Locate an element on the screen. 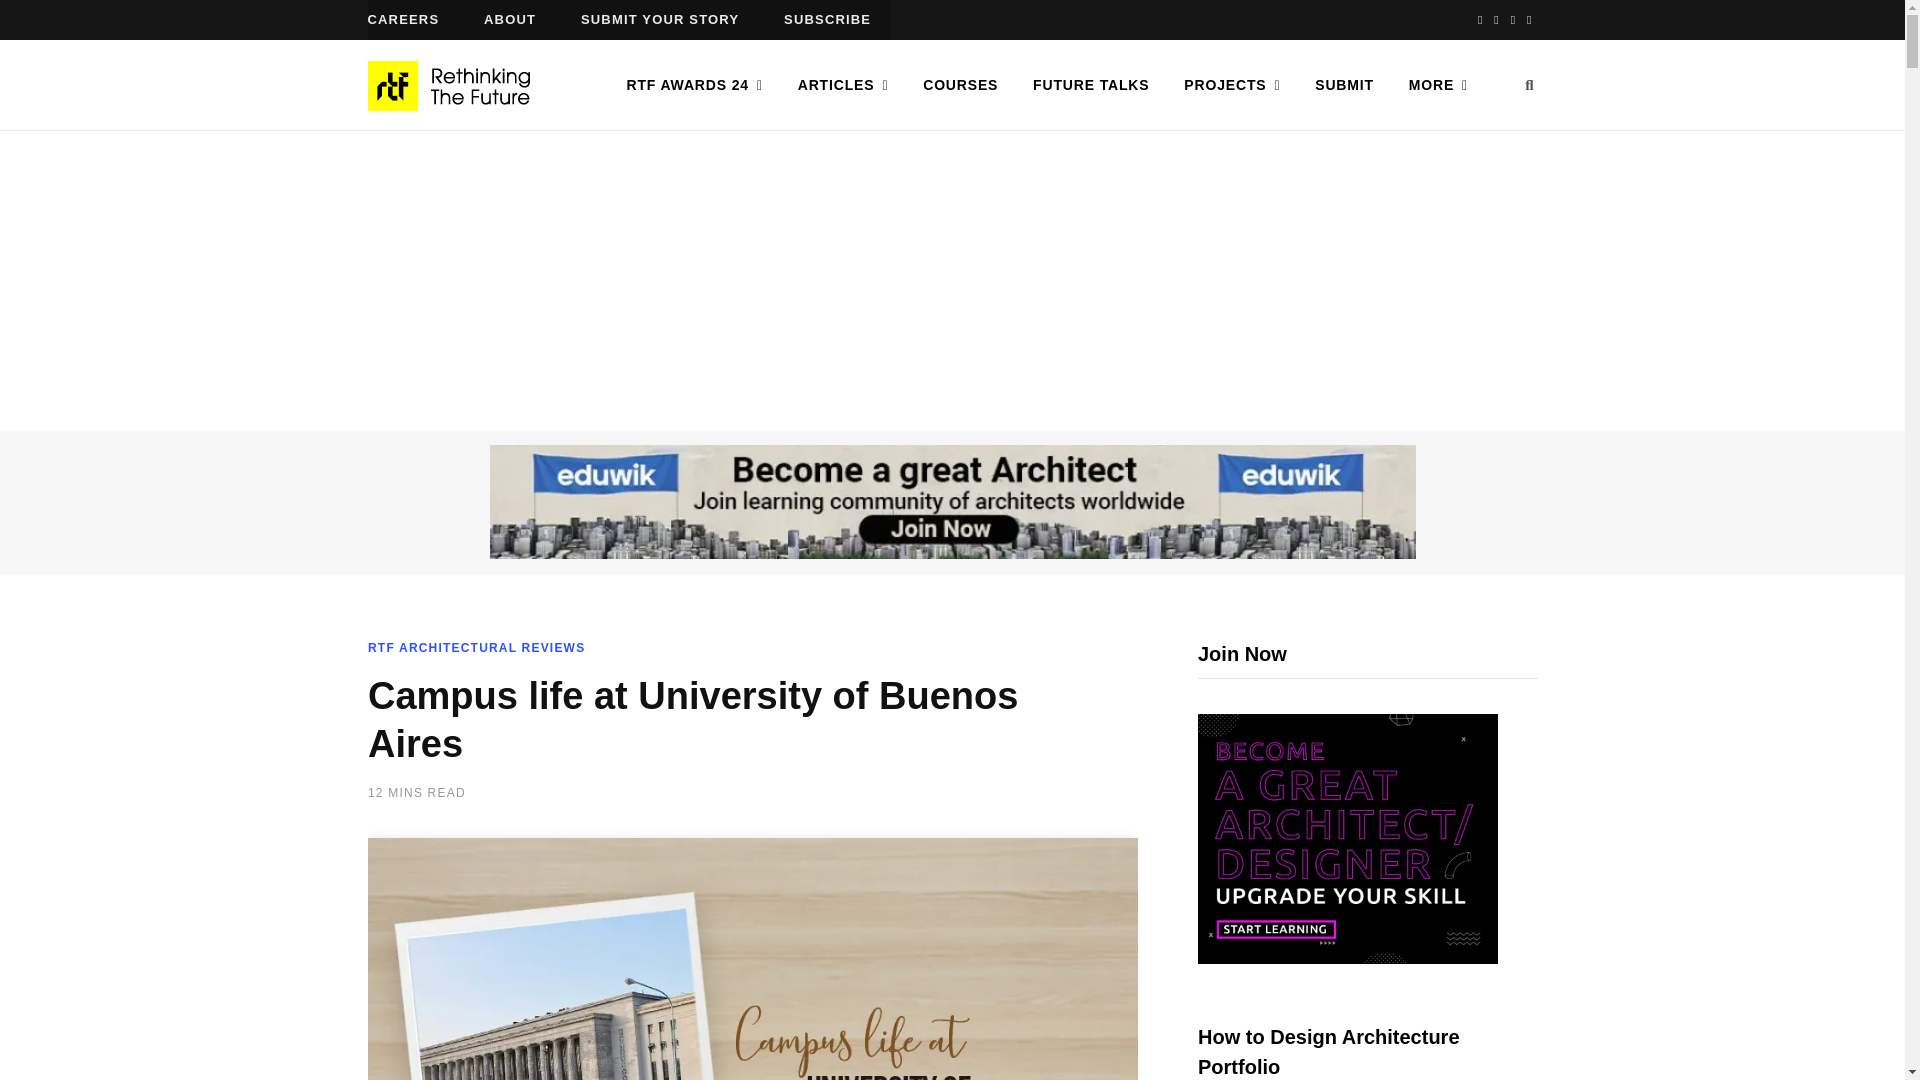  SUBMIT YOUR STORY is located at coordinates (659, 20).